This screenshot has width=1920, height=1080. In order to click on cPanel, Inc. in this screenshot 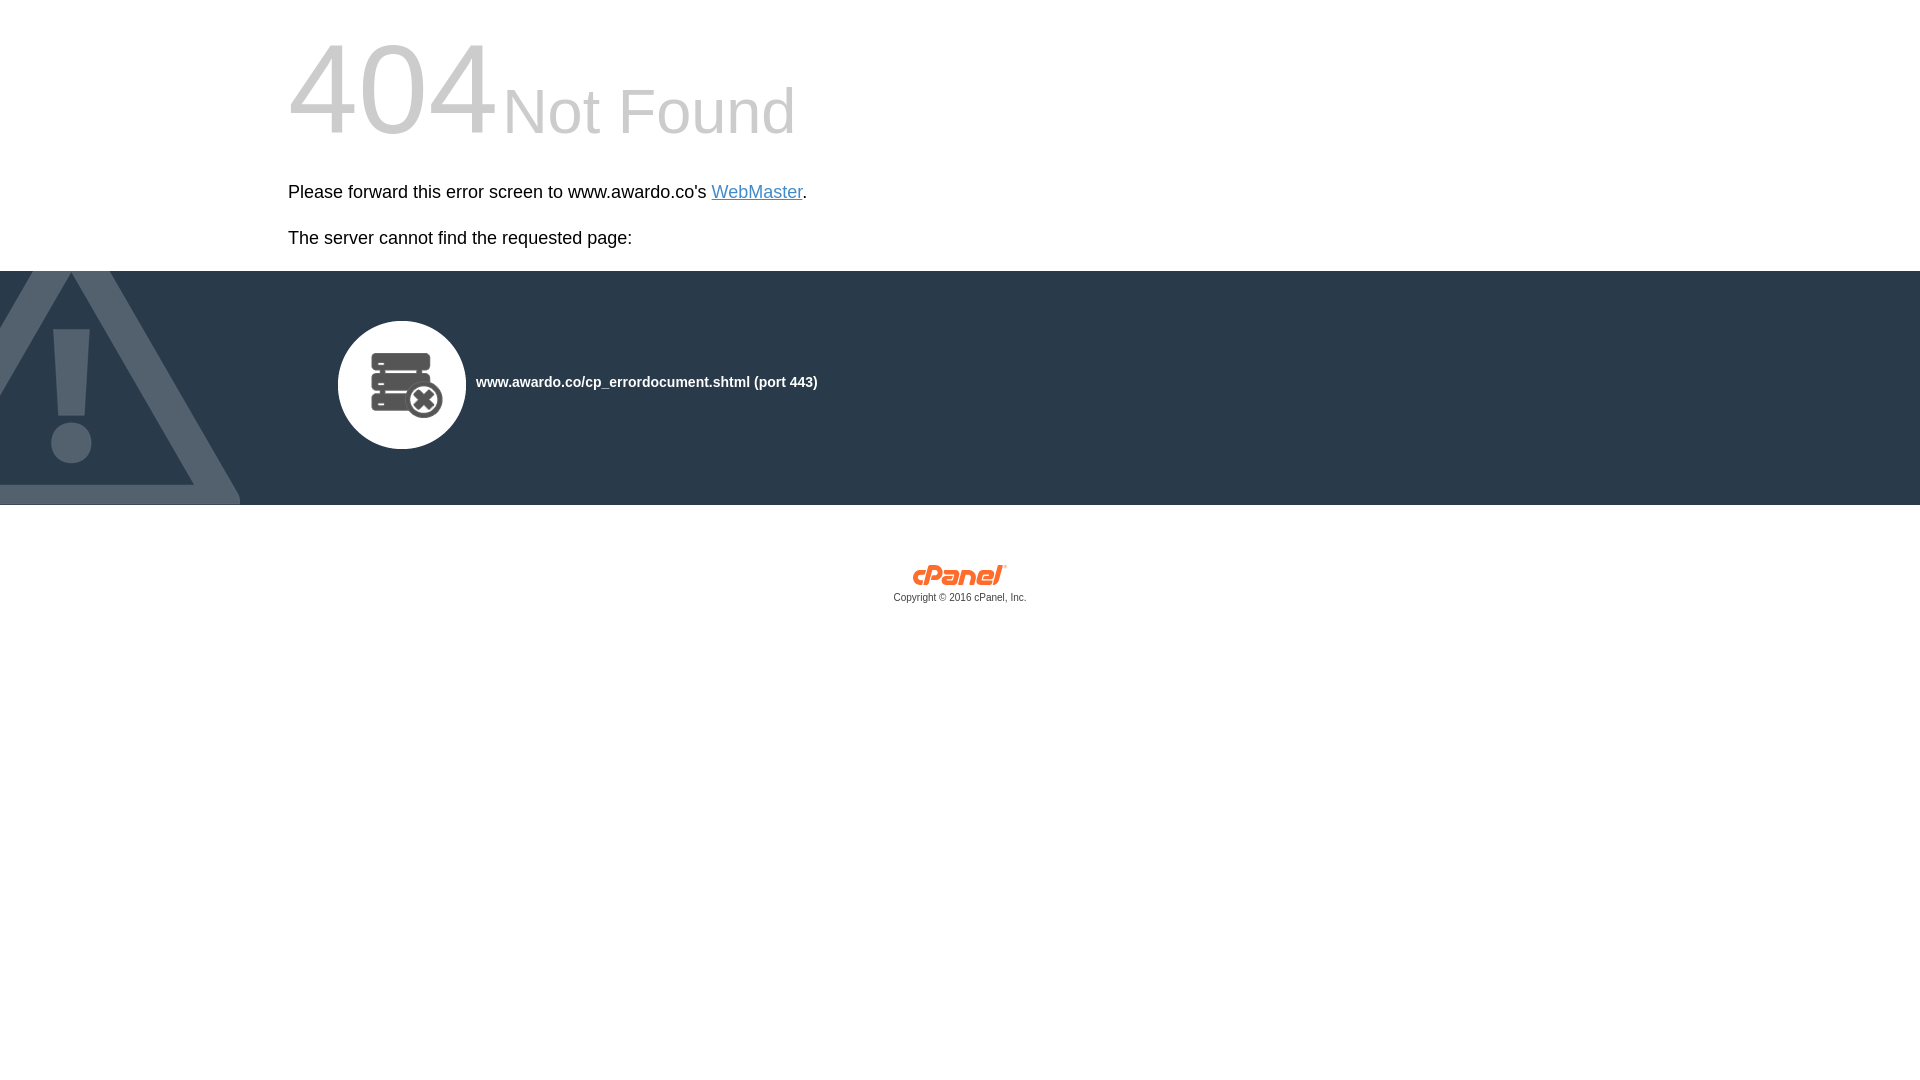, I will do `click(960, 588)`.